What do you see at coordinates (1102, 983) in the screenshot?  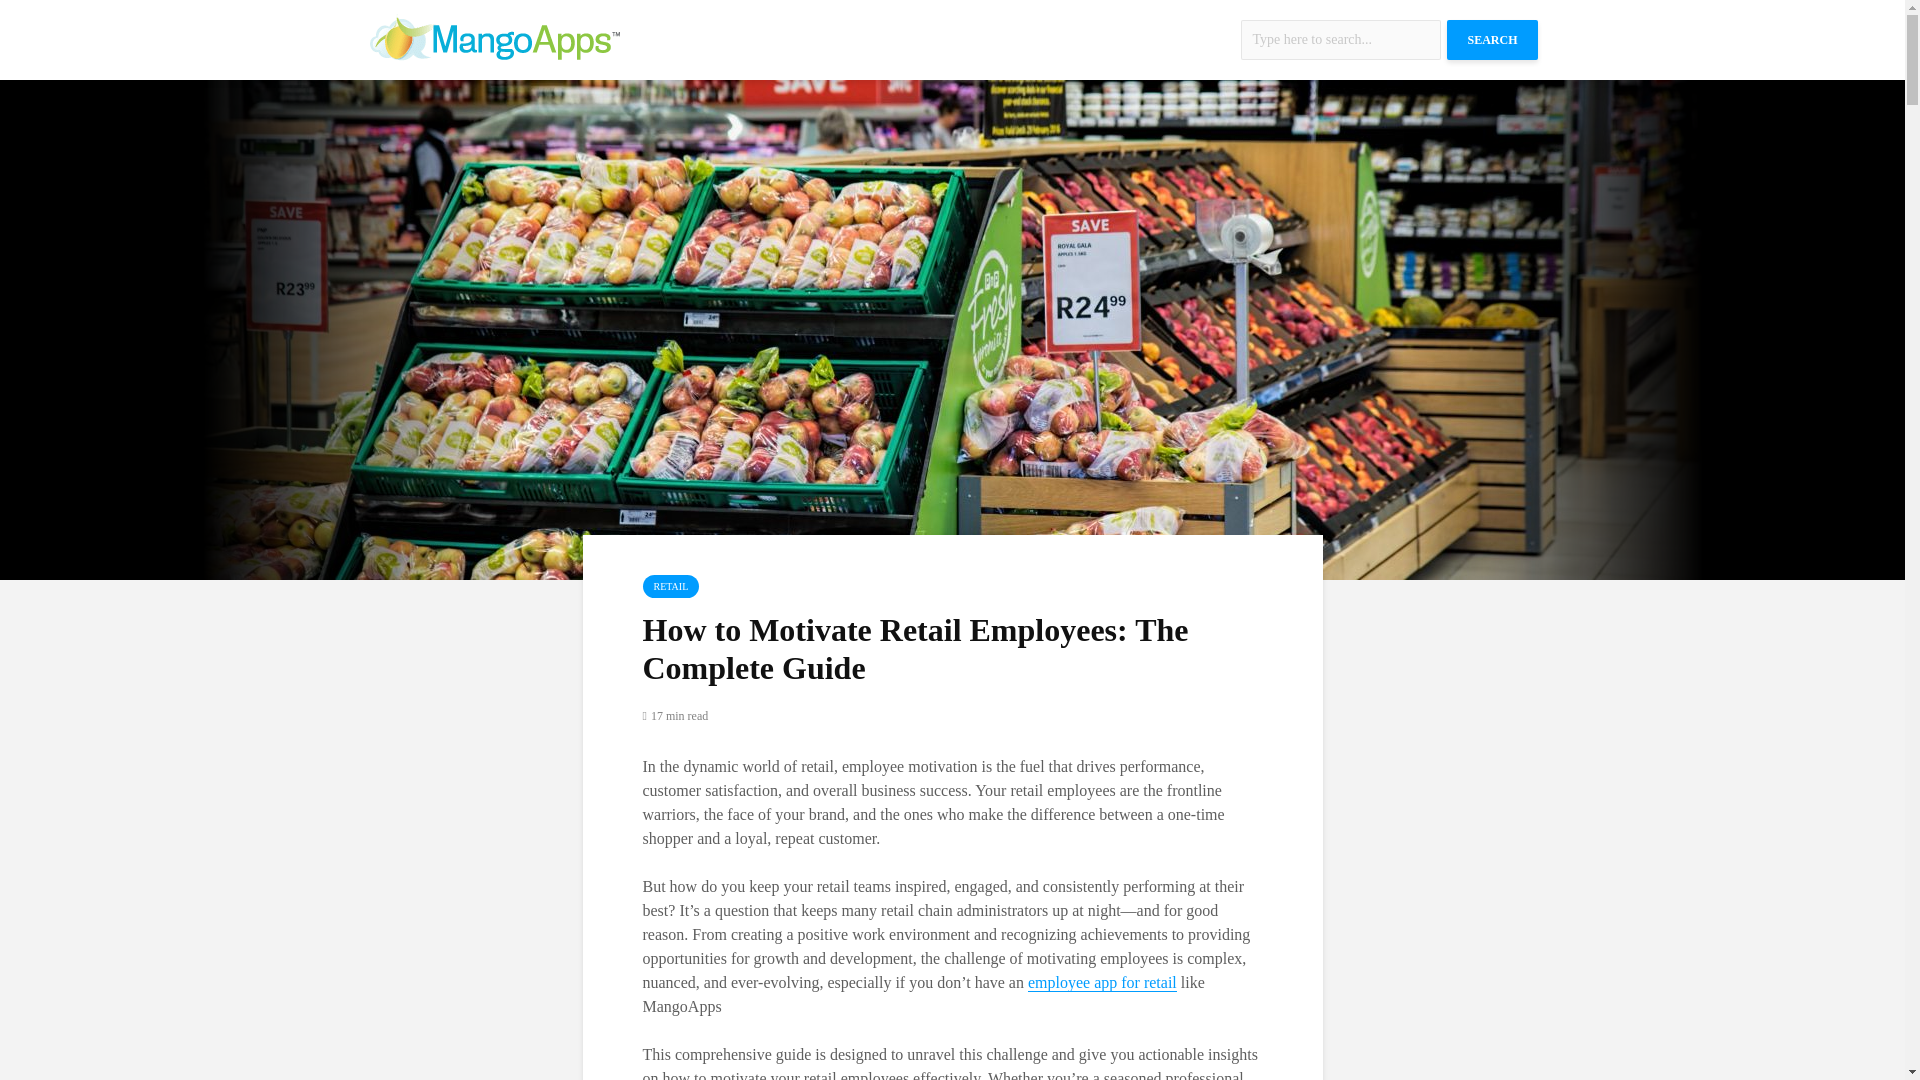 I see `employee app for retail` at bounding box center [1102, 983].